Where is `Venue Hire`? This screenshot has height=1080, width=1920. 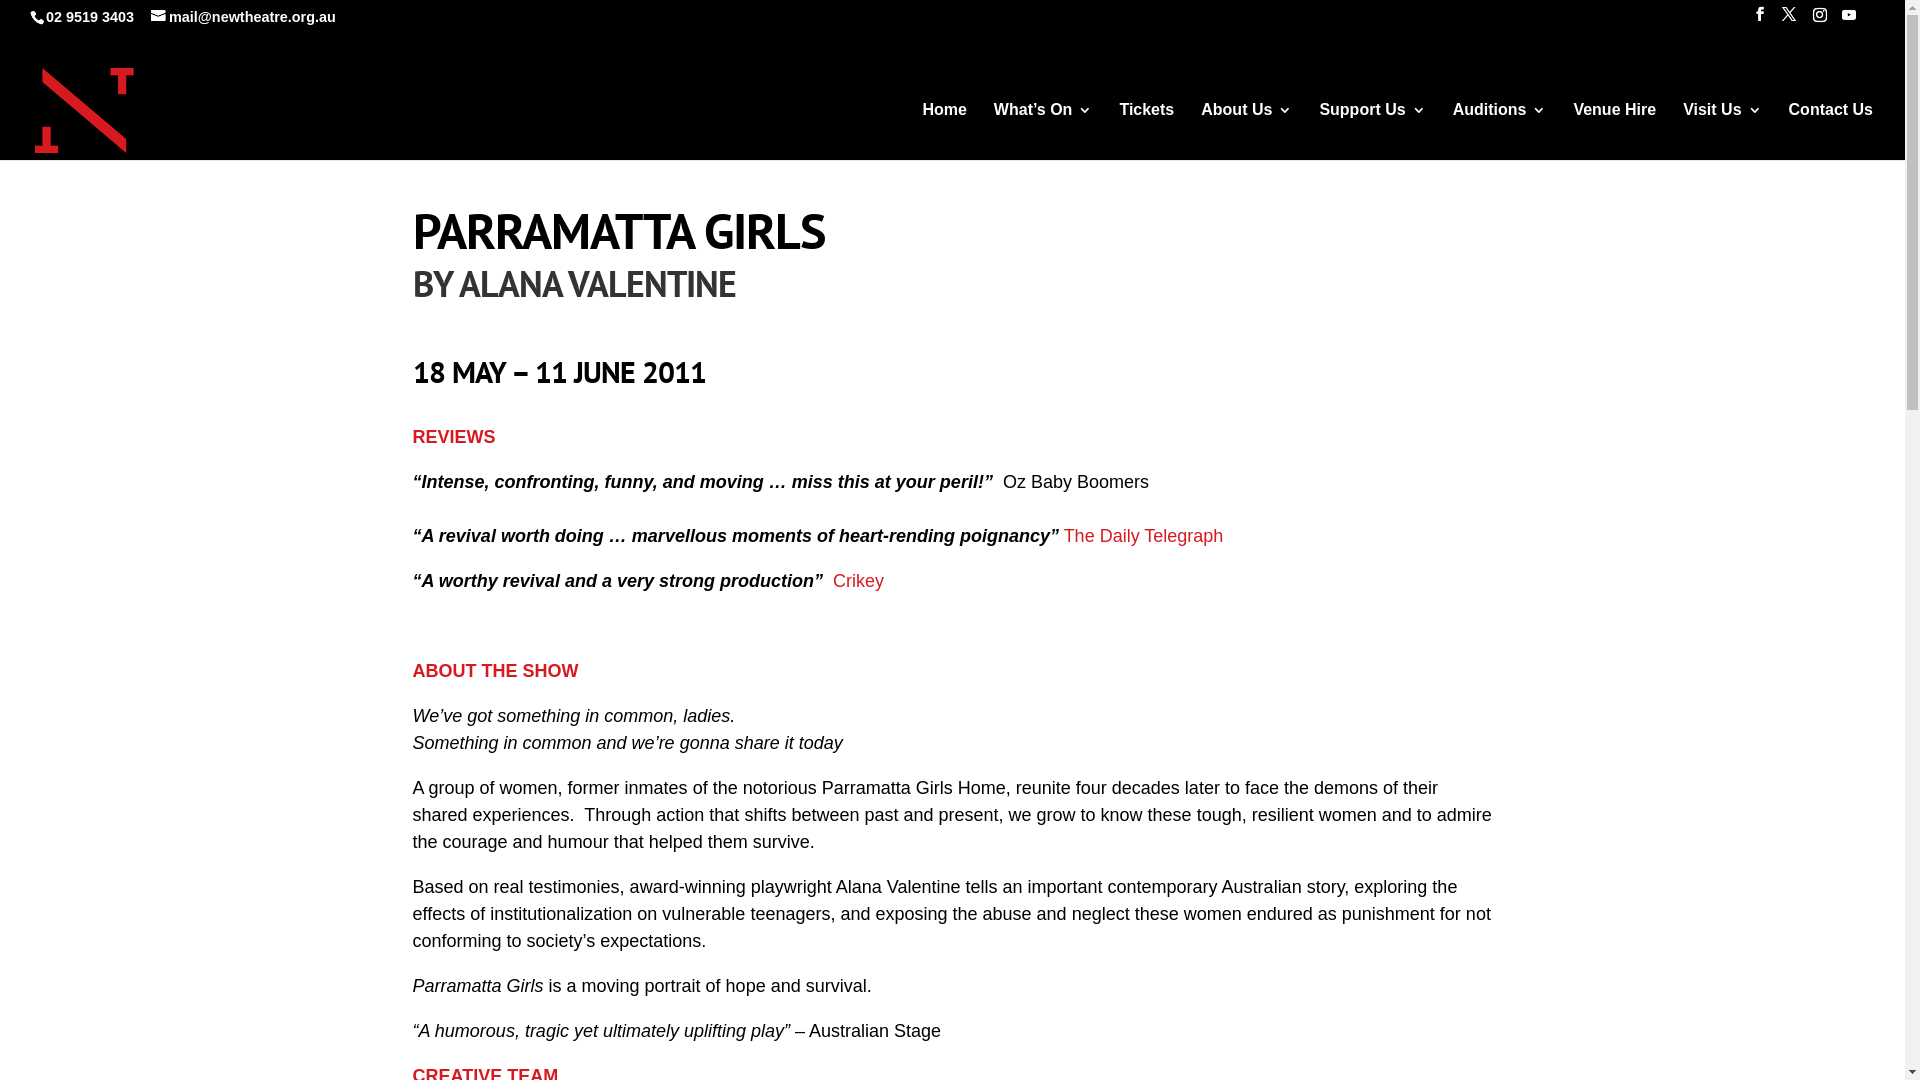 Venue Hire is located at coordinates (1614, 136).